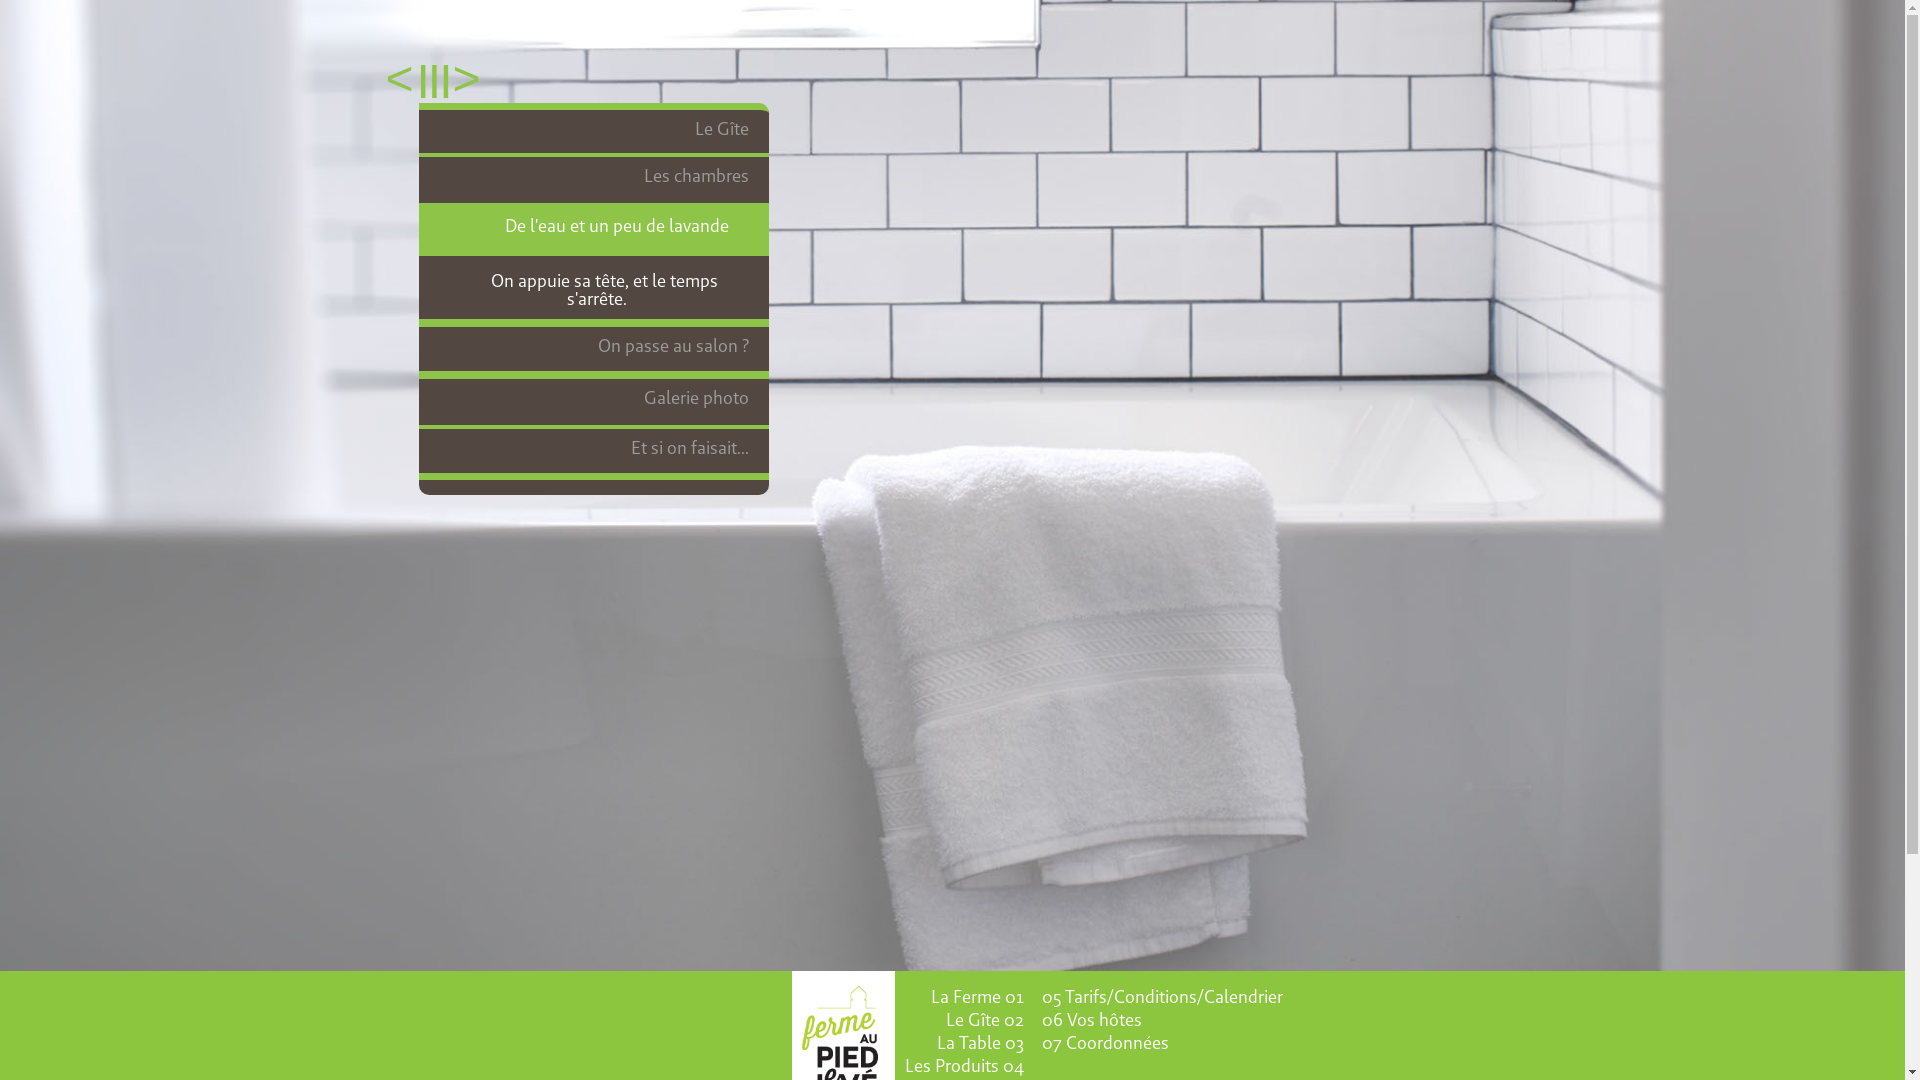 The height and width of the screenshot is (1080, 1920). I want to click on La Table 03, so click(976, 1043).